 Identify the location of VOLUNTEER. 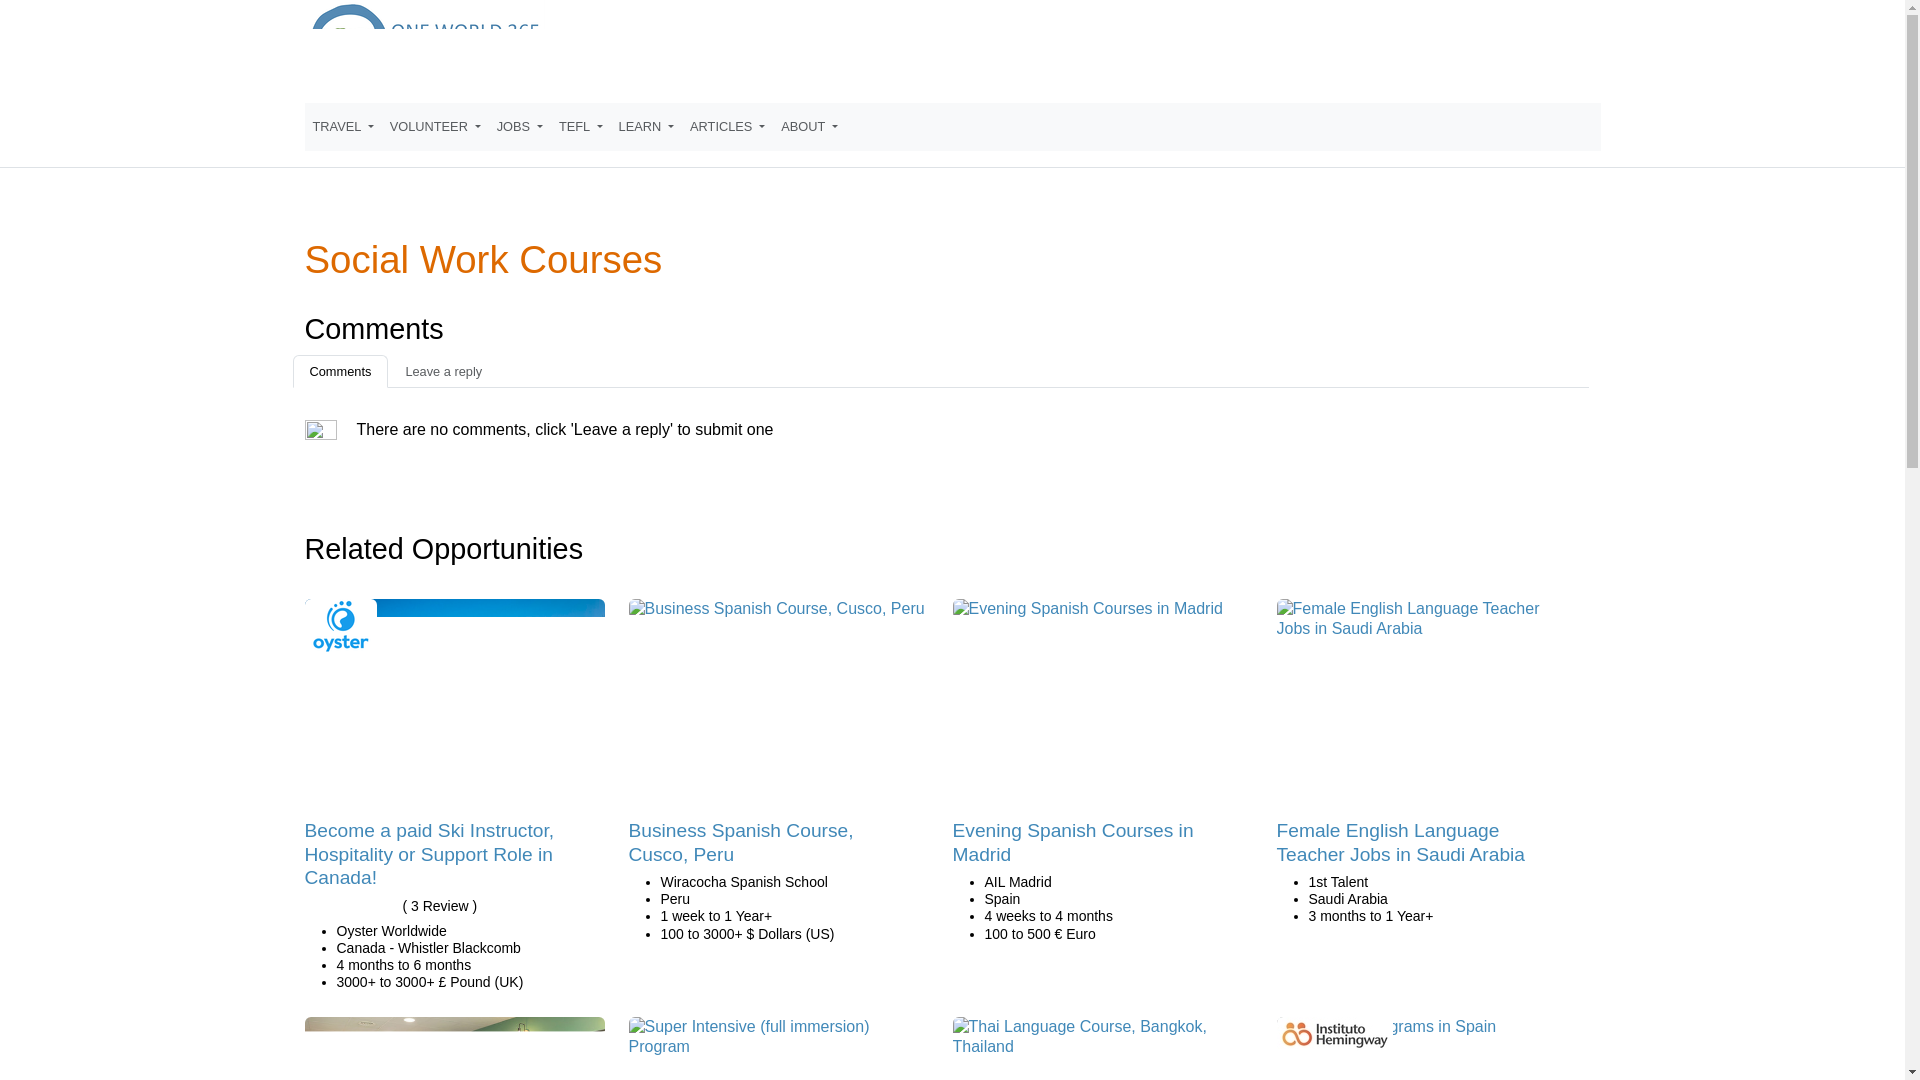
(436, 126).